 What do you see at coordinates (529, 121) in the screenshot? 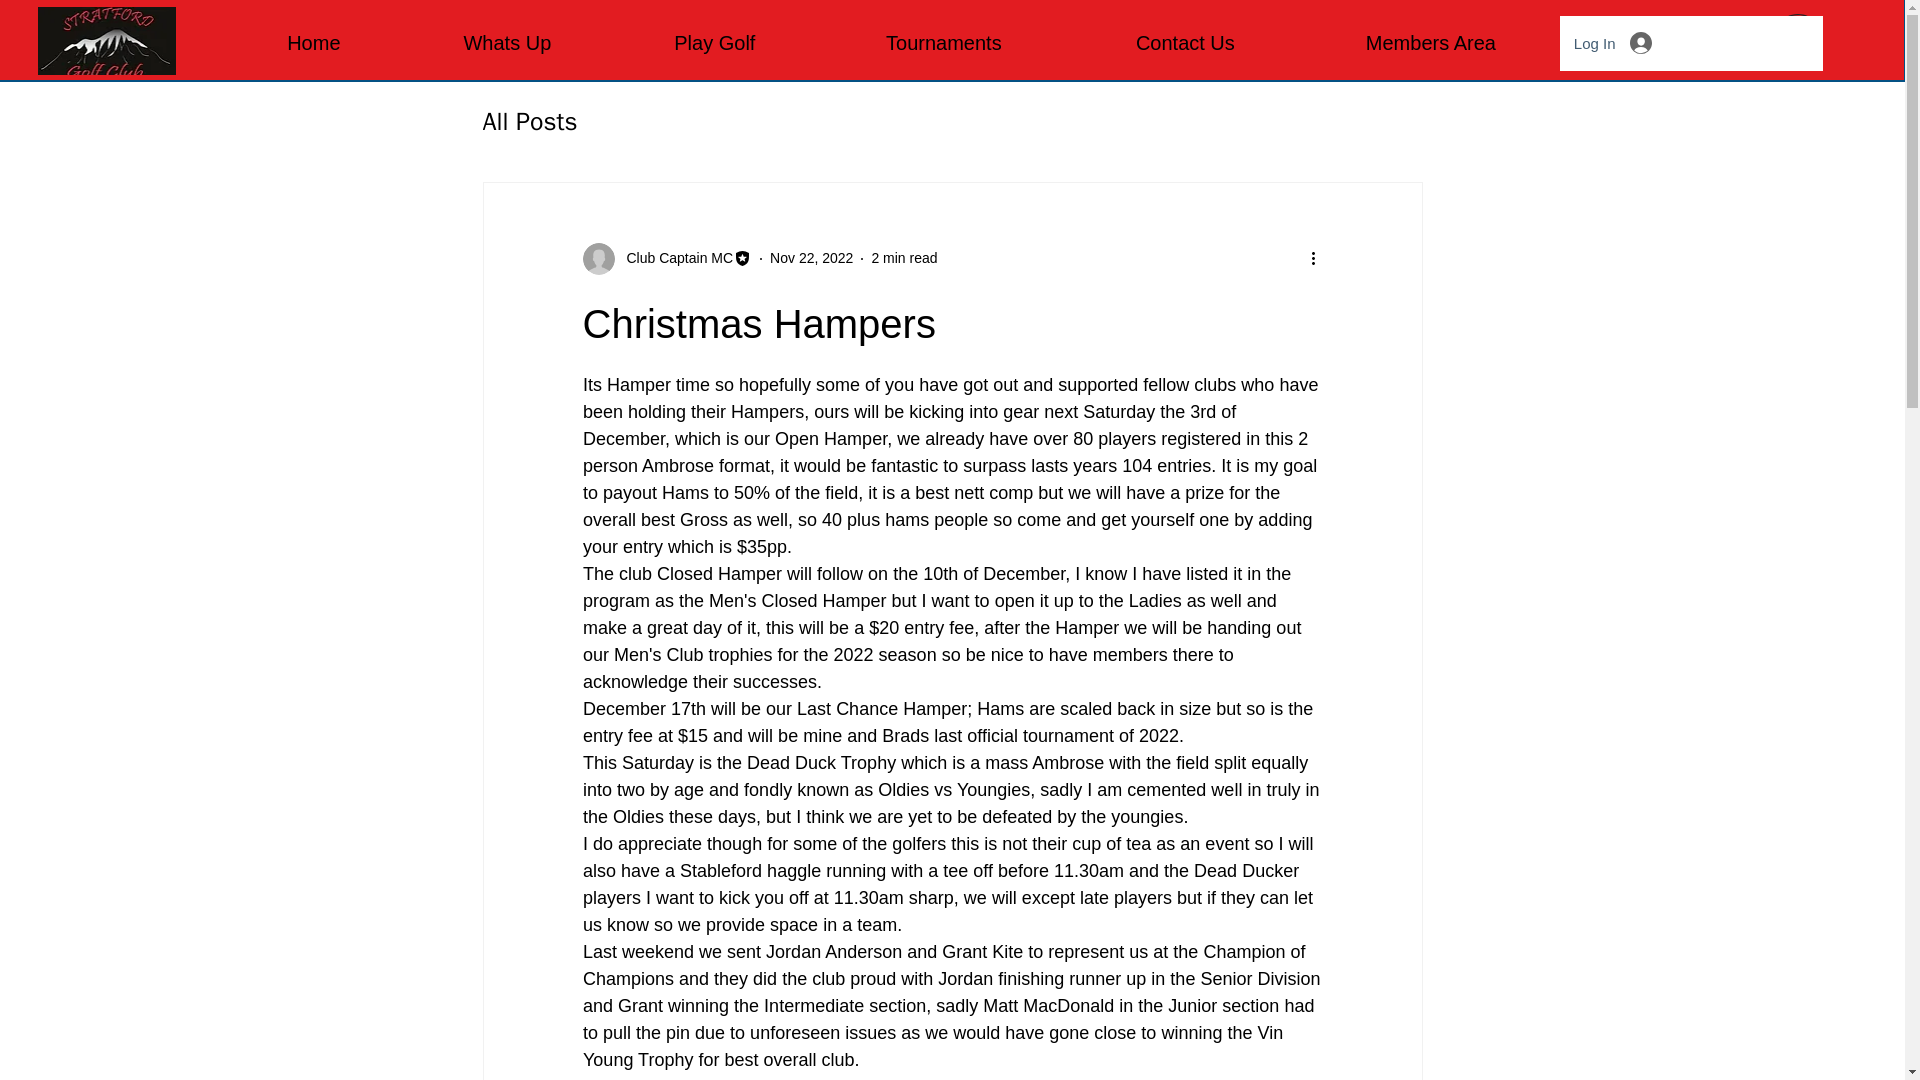
I see `All Posts` at bounding box center [529, 121].